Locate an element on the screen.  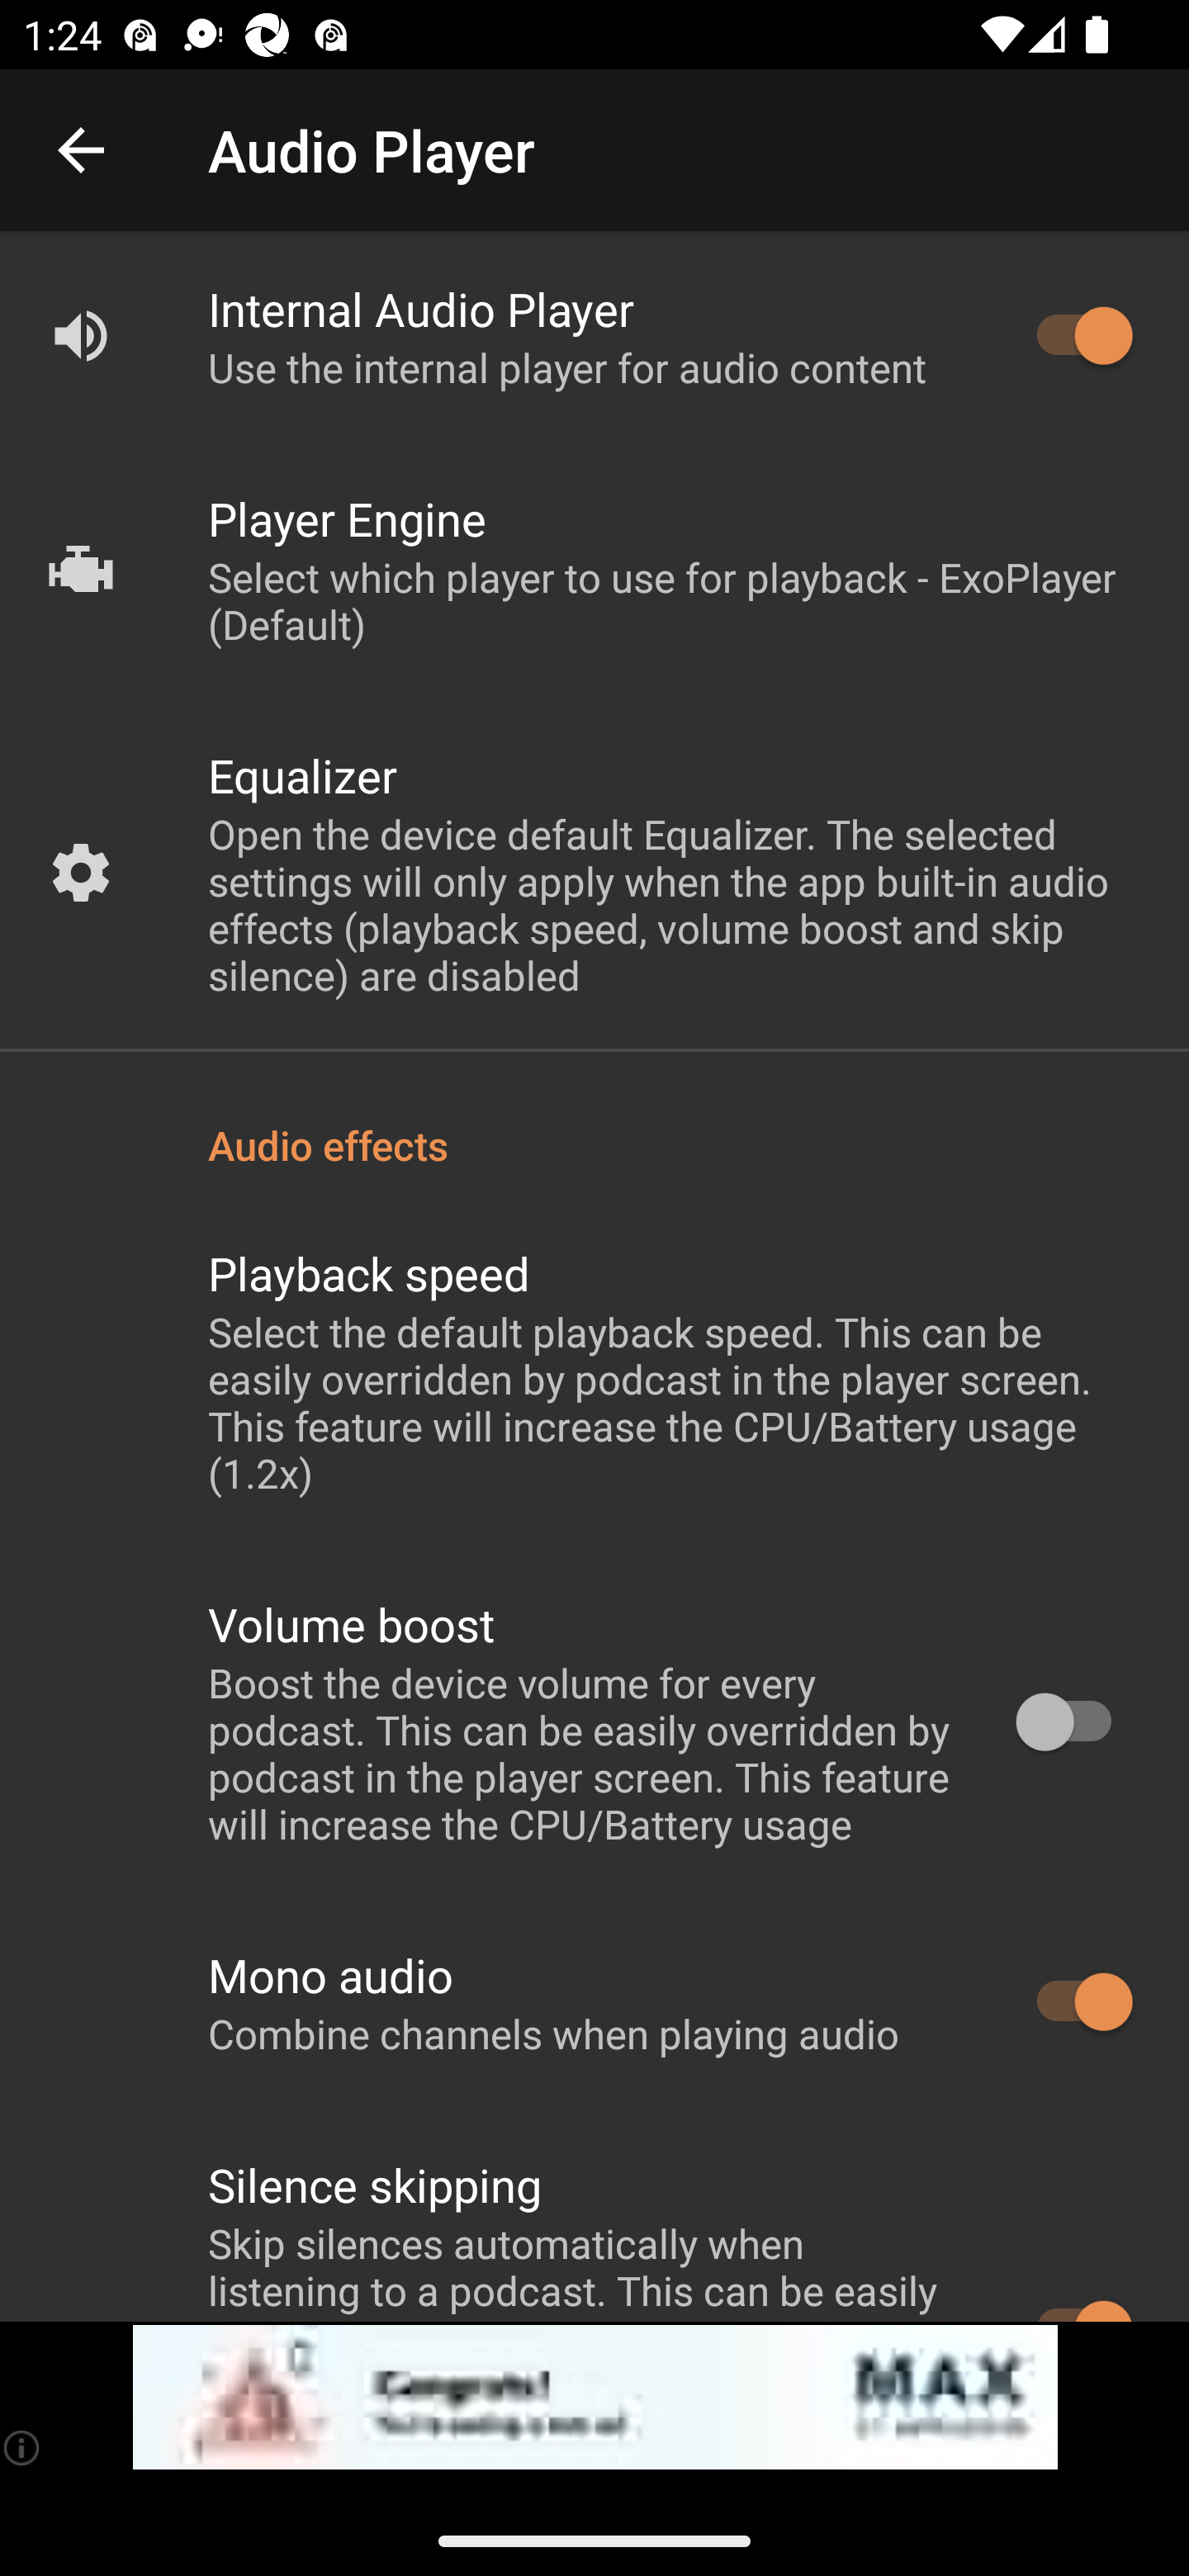
Mono audio Combine channels when playing audio is located at coordinates (594, 2003).